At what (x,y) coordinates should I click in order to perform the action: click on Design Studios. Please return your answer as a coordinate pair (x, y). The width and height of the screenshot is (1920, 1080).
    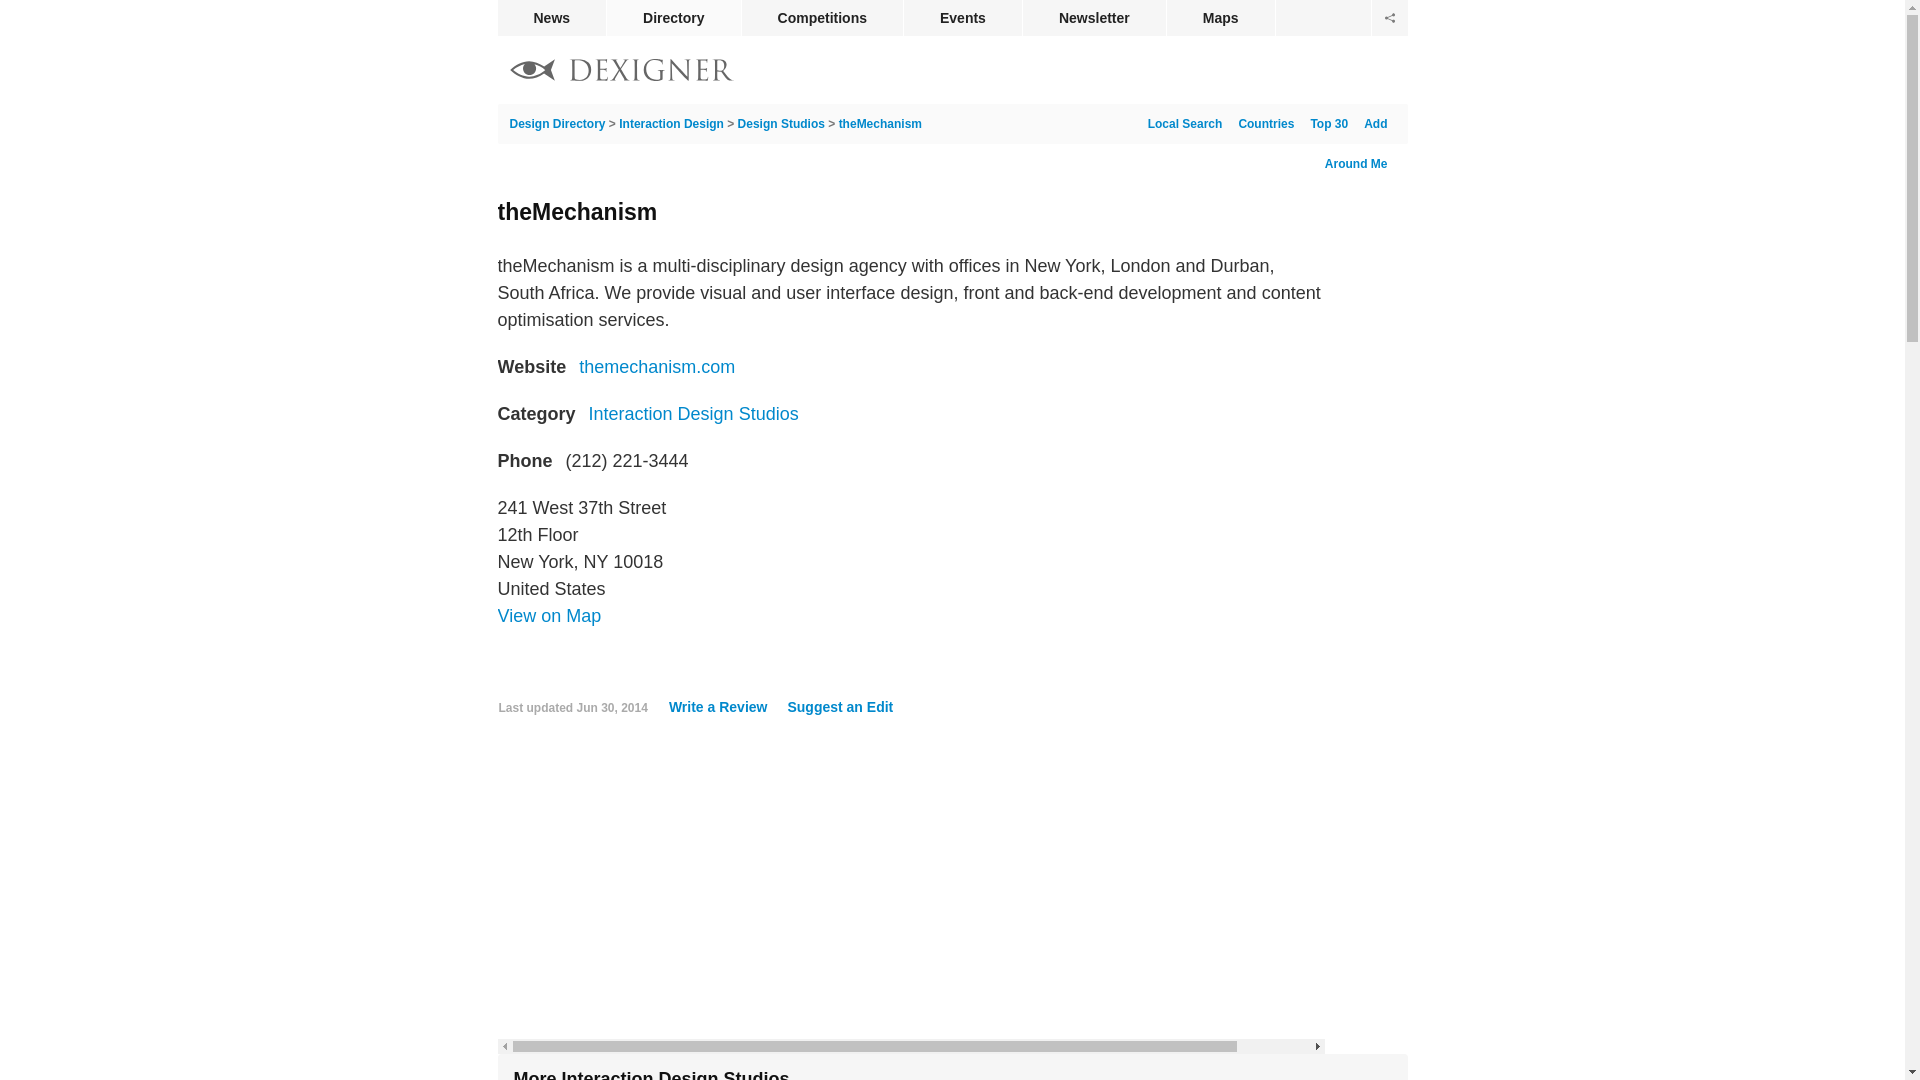
    Looking at the image, I should click on (781, 123).